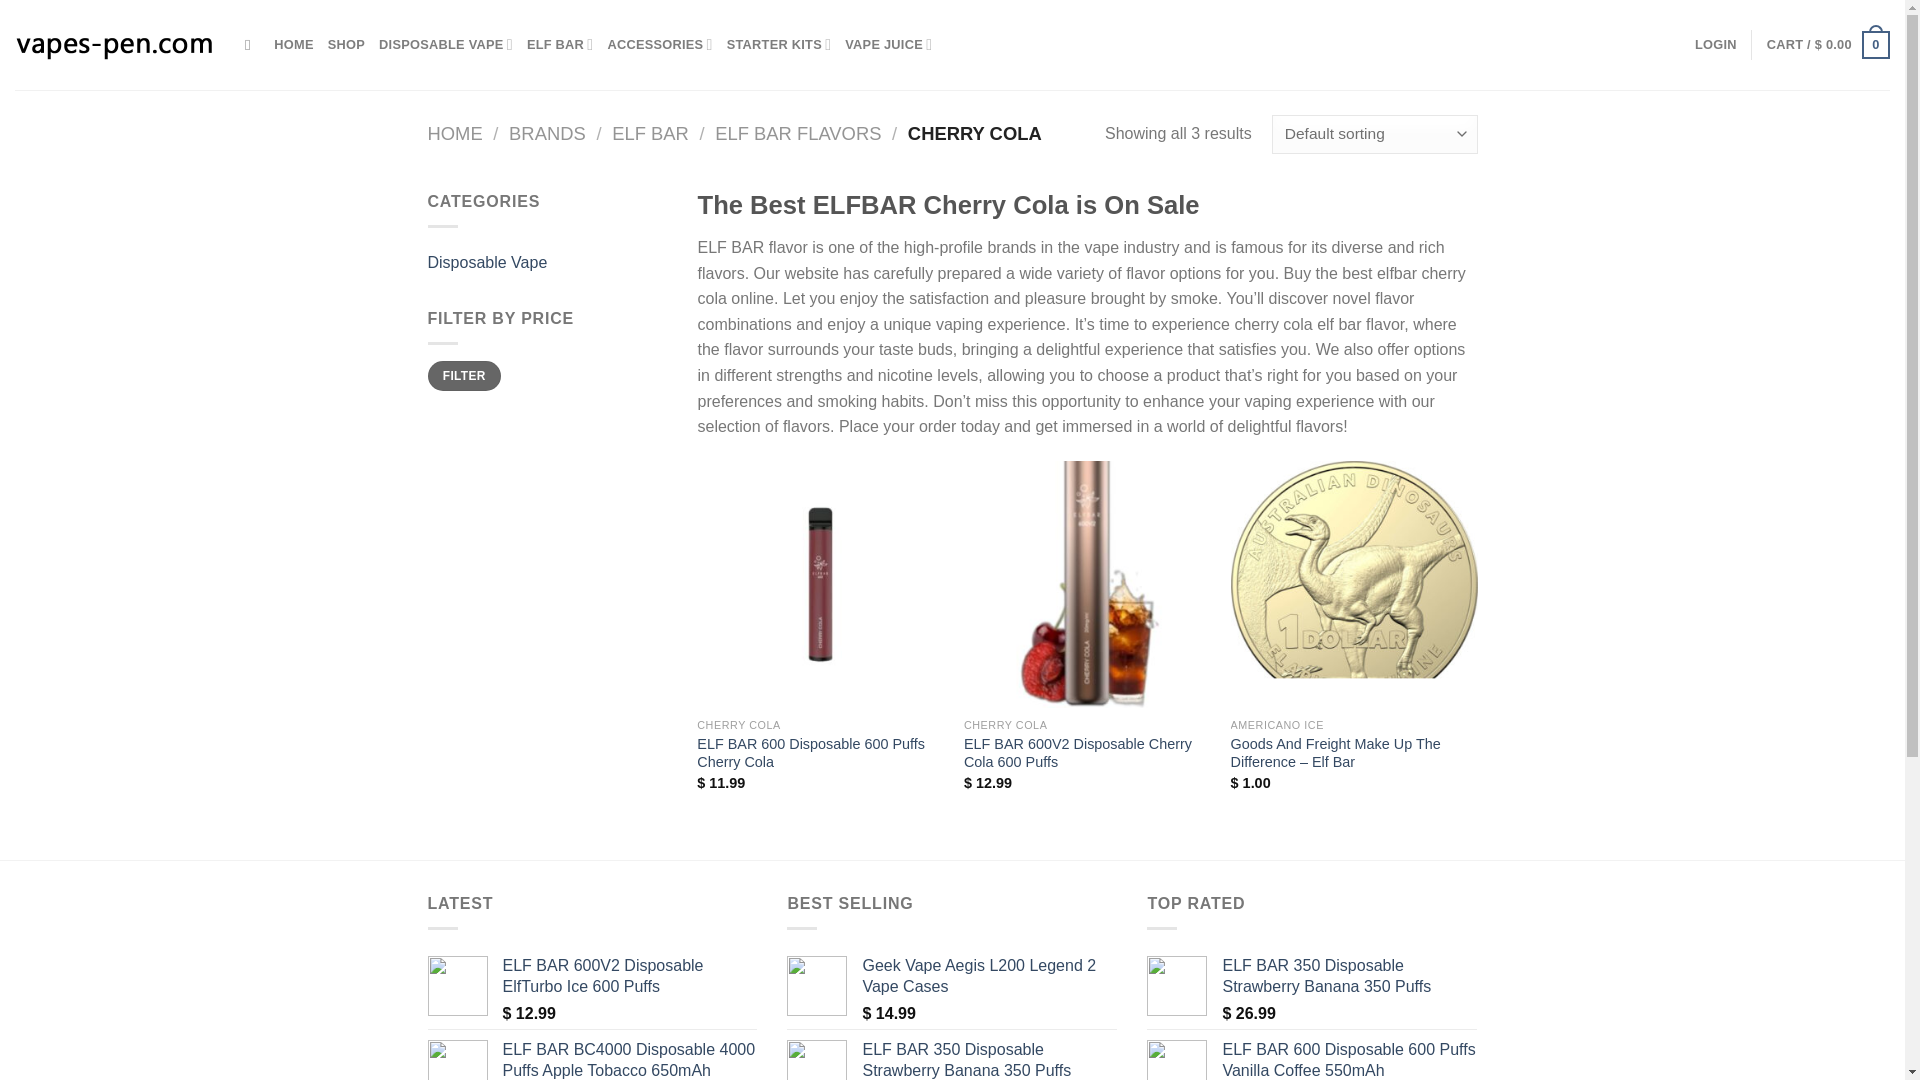 This screenshot has width=1920, height=1080. I want to click on Cart, so click(1828, 45).